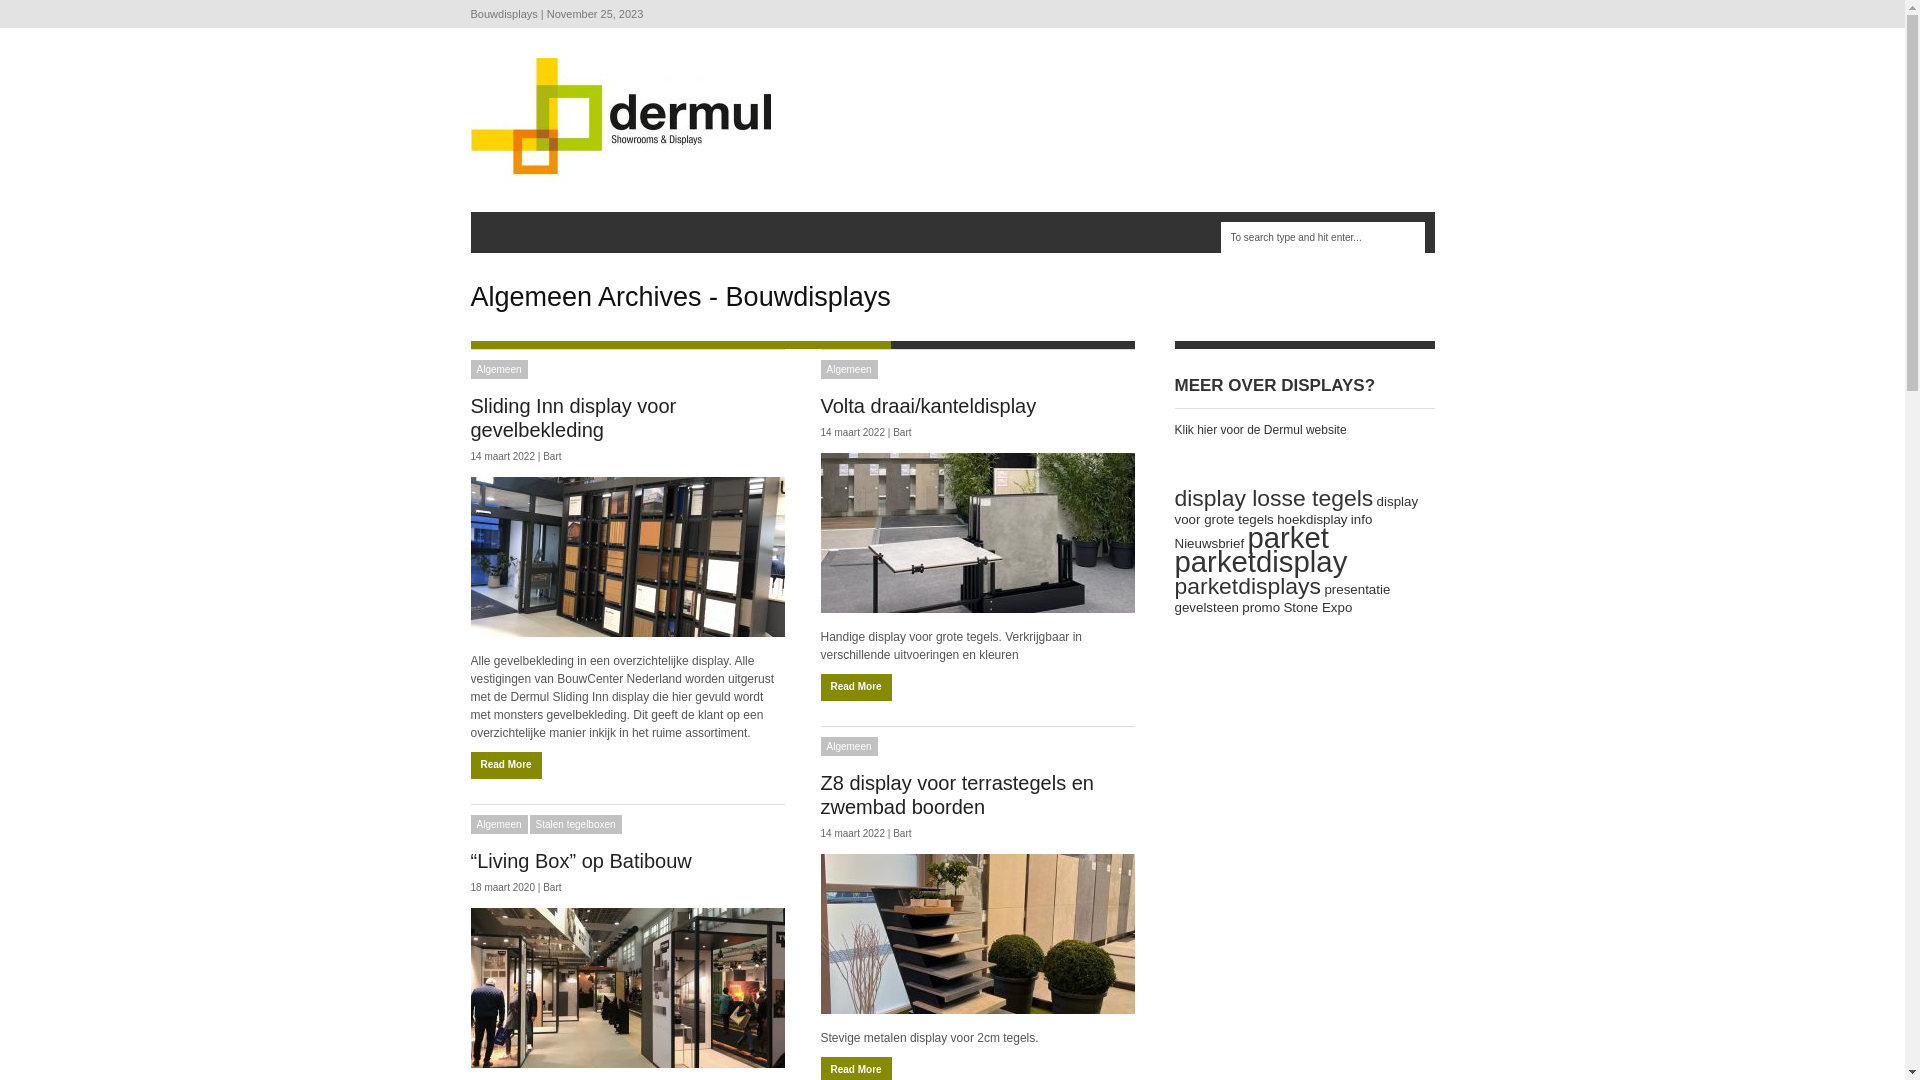 This screenshot has height=1080, width=1920. What do you see at coordinates (1318, 608) in the screenshot?
I see `Stone Expo` at bounding box center [1318, 608].